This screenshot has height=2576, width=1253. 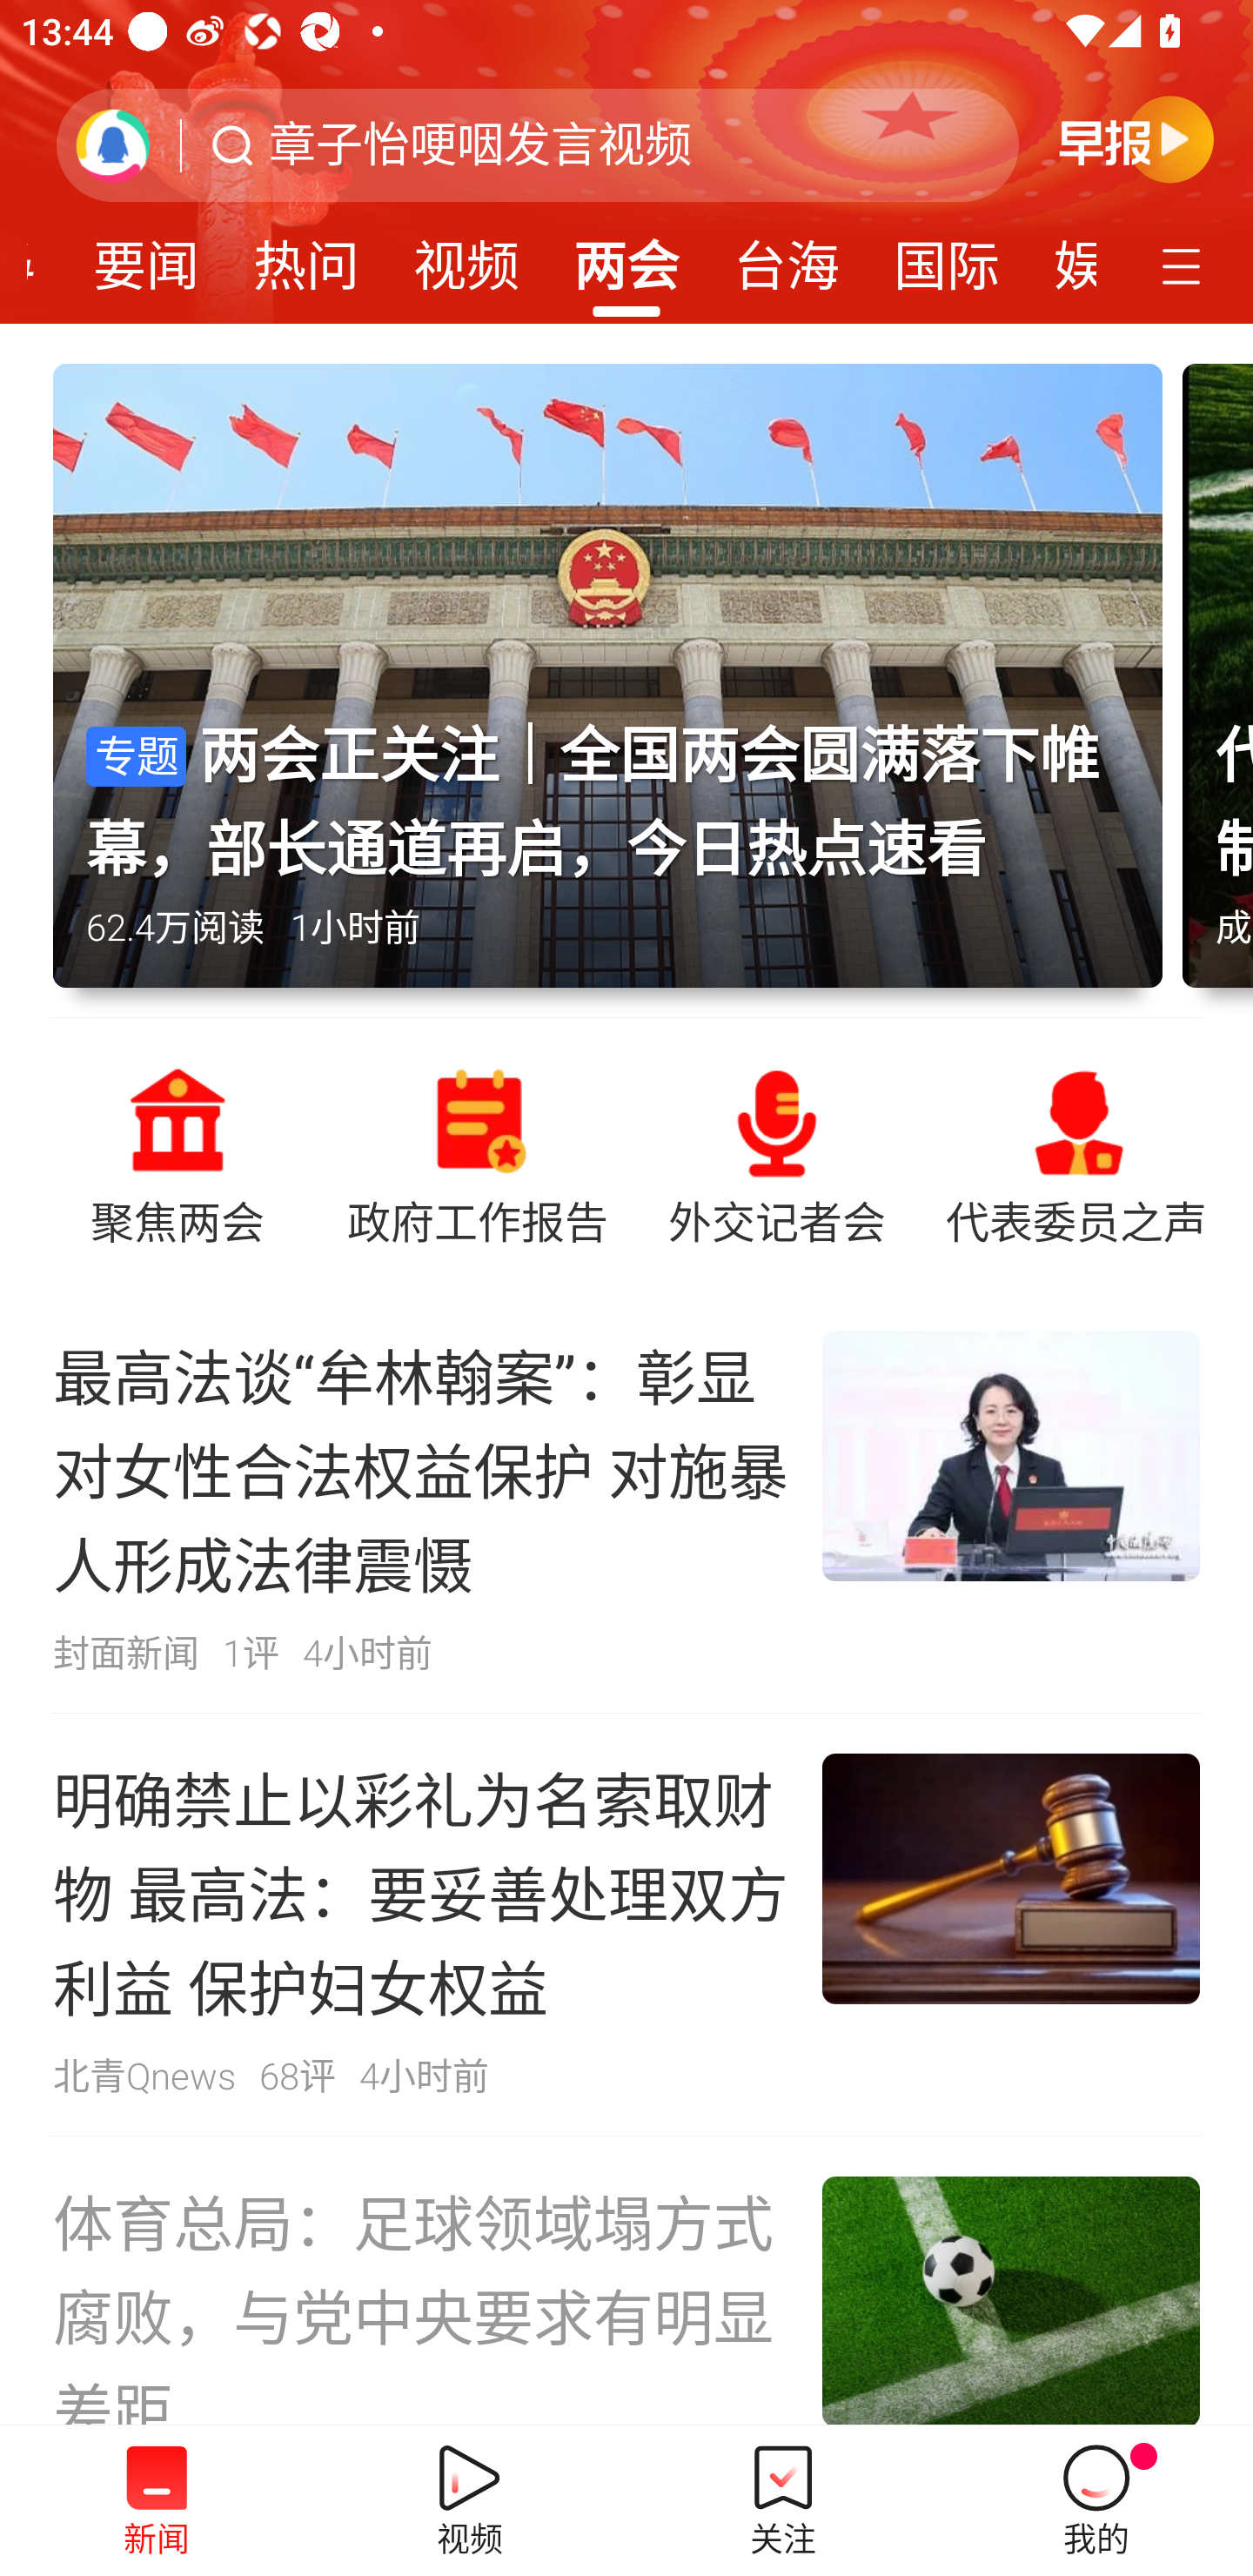 I want to click on  定制频道, so click(x=1185, y=264).